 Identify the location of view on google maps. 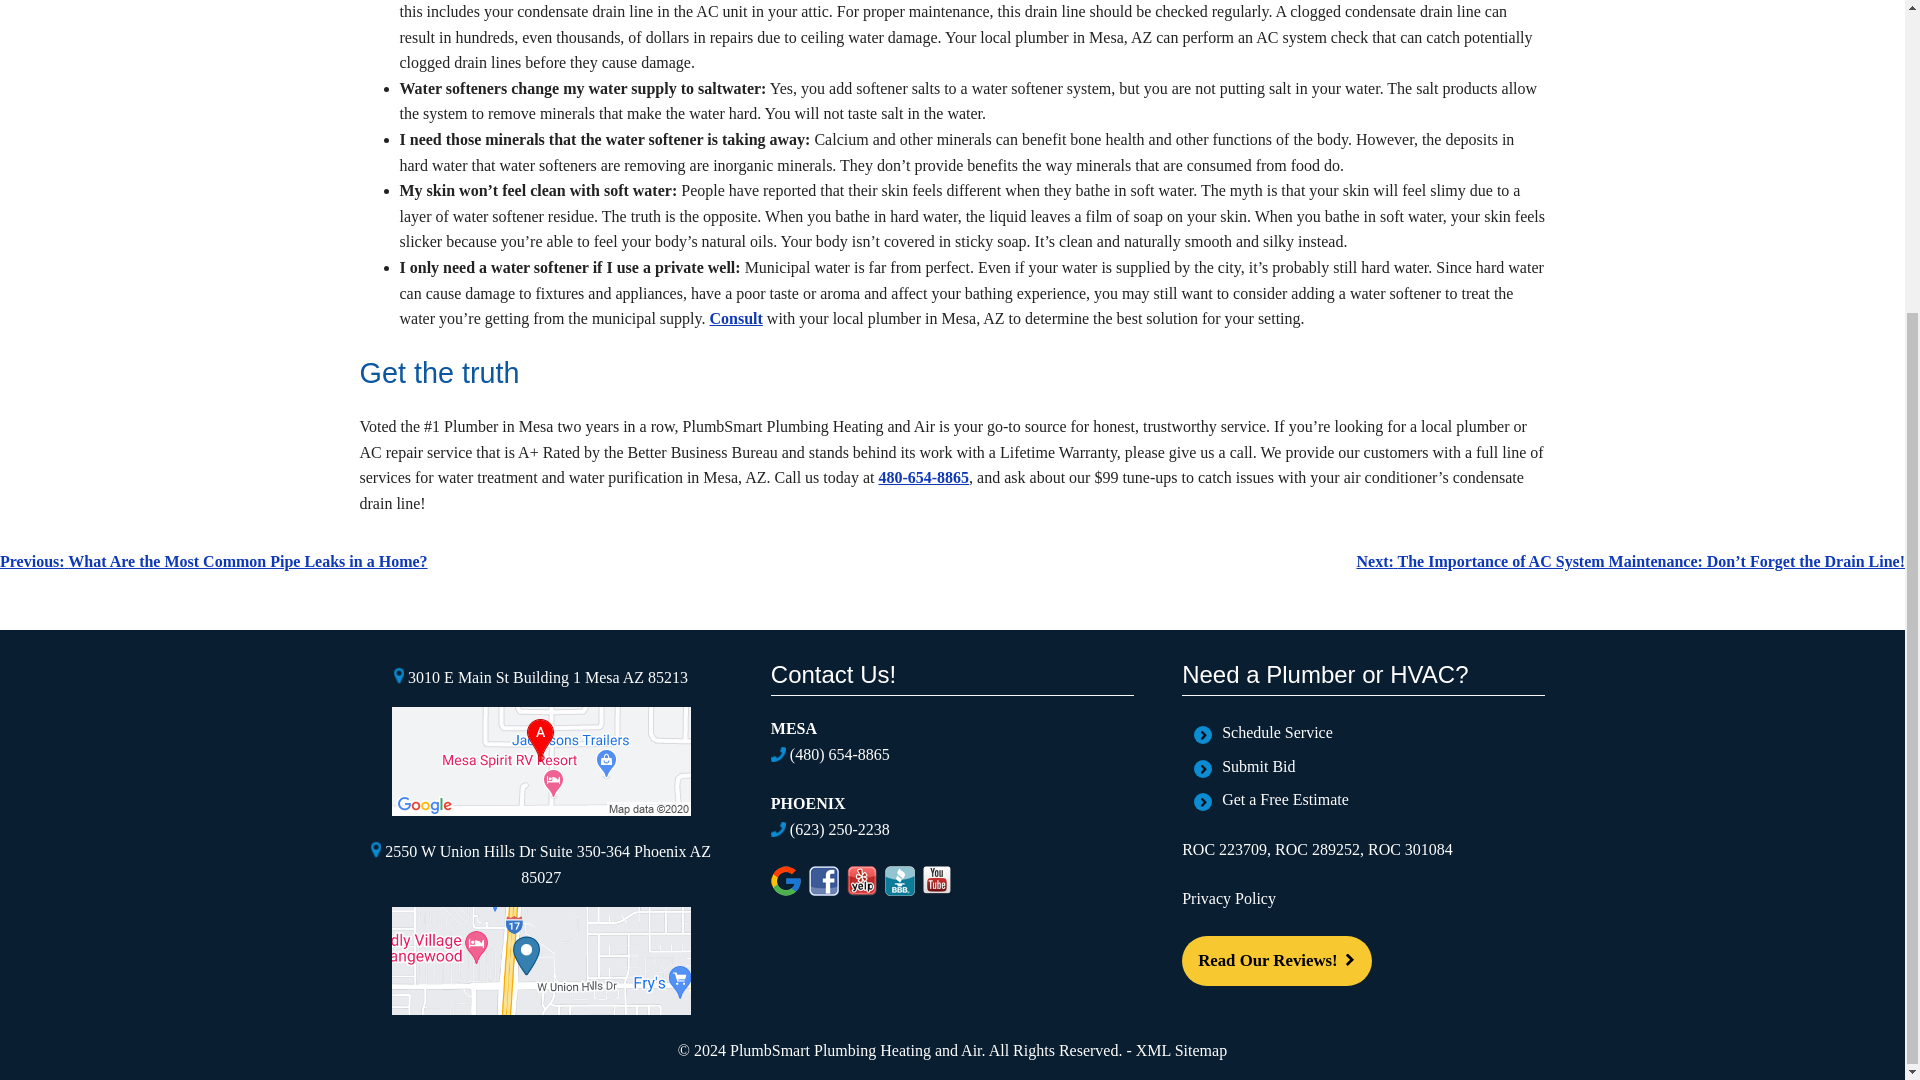
(541, 810).